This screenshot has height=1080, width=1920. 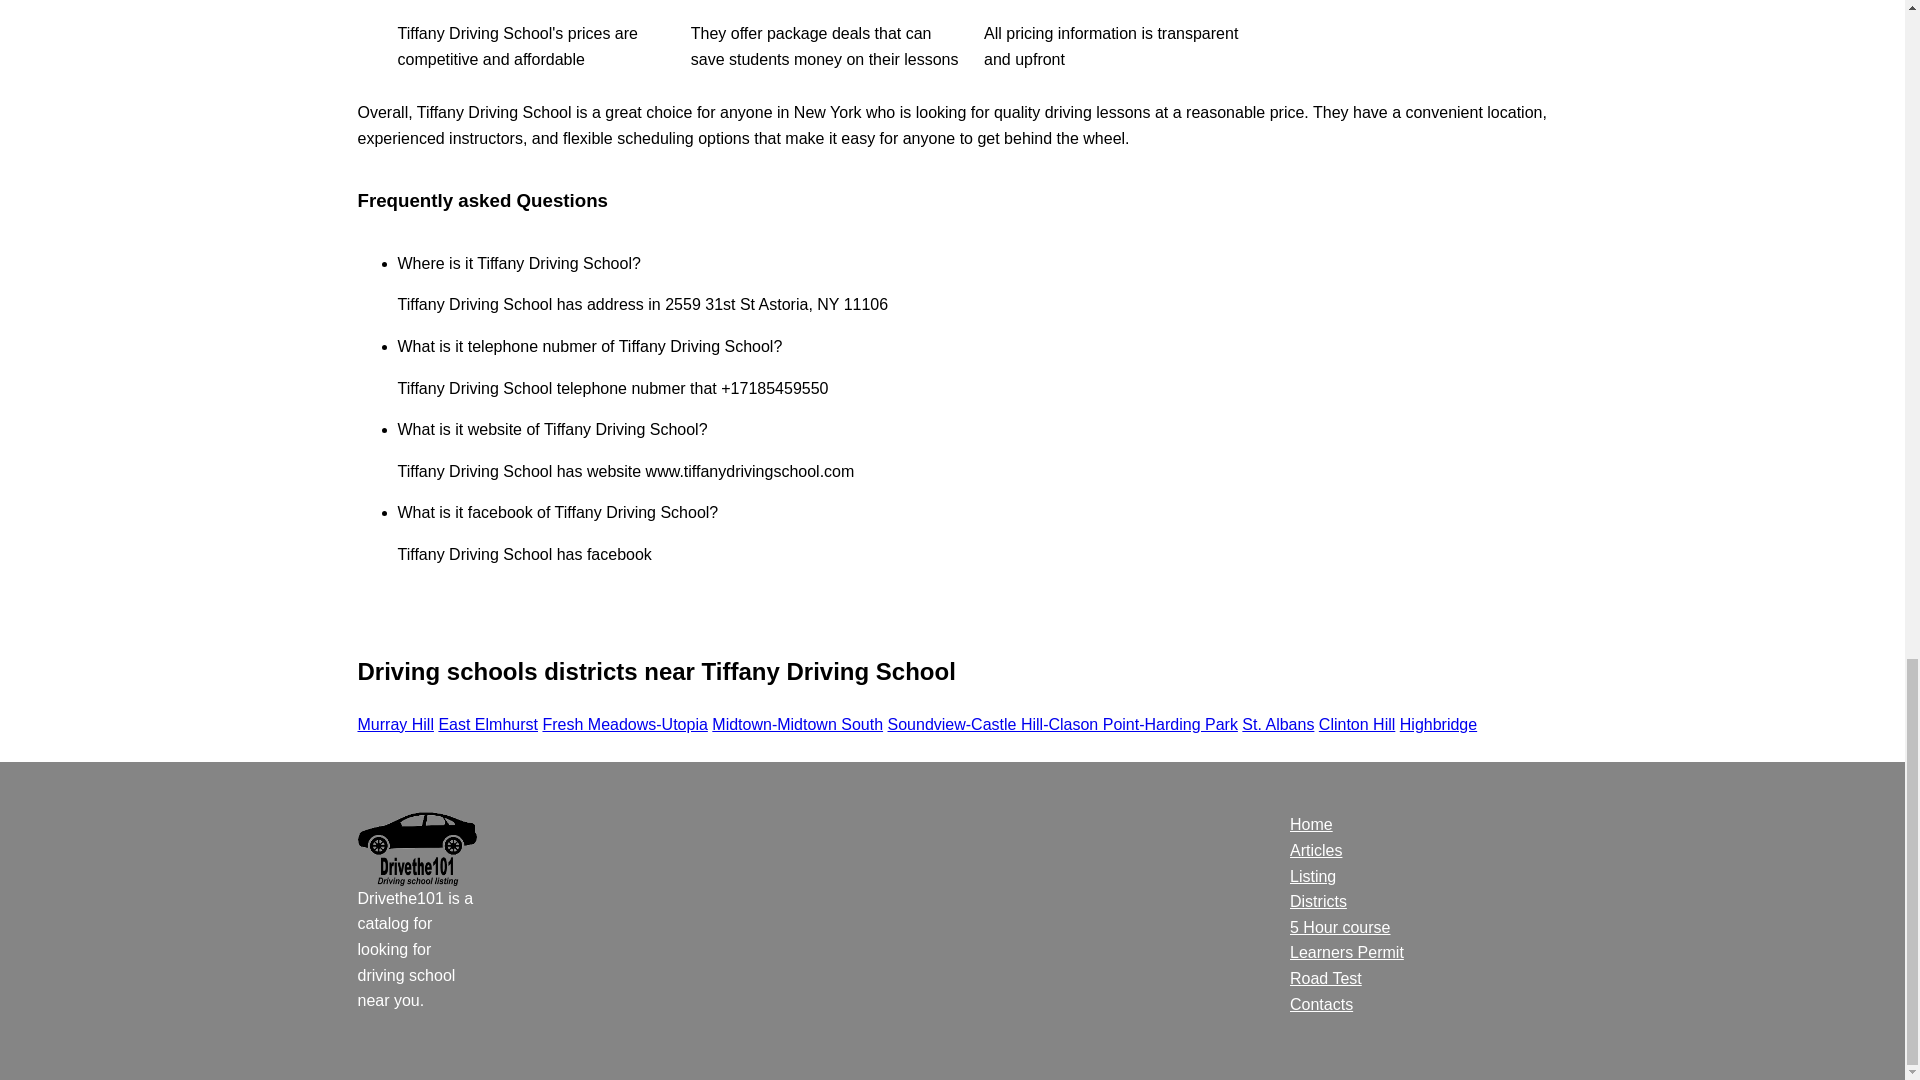 I want to click on St. Albans, so click(x=1278, y=724).